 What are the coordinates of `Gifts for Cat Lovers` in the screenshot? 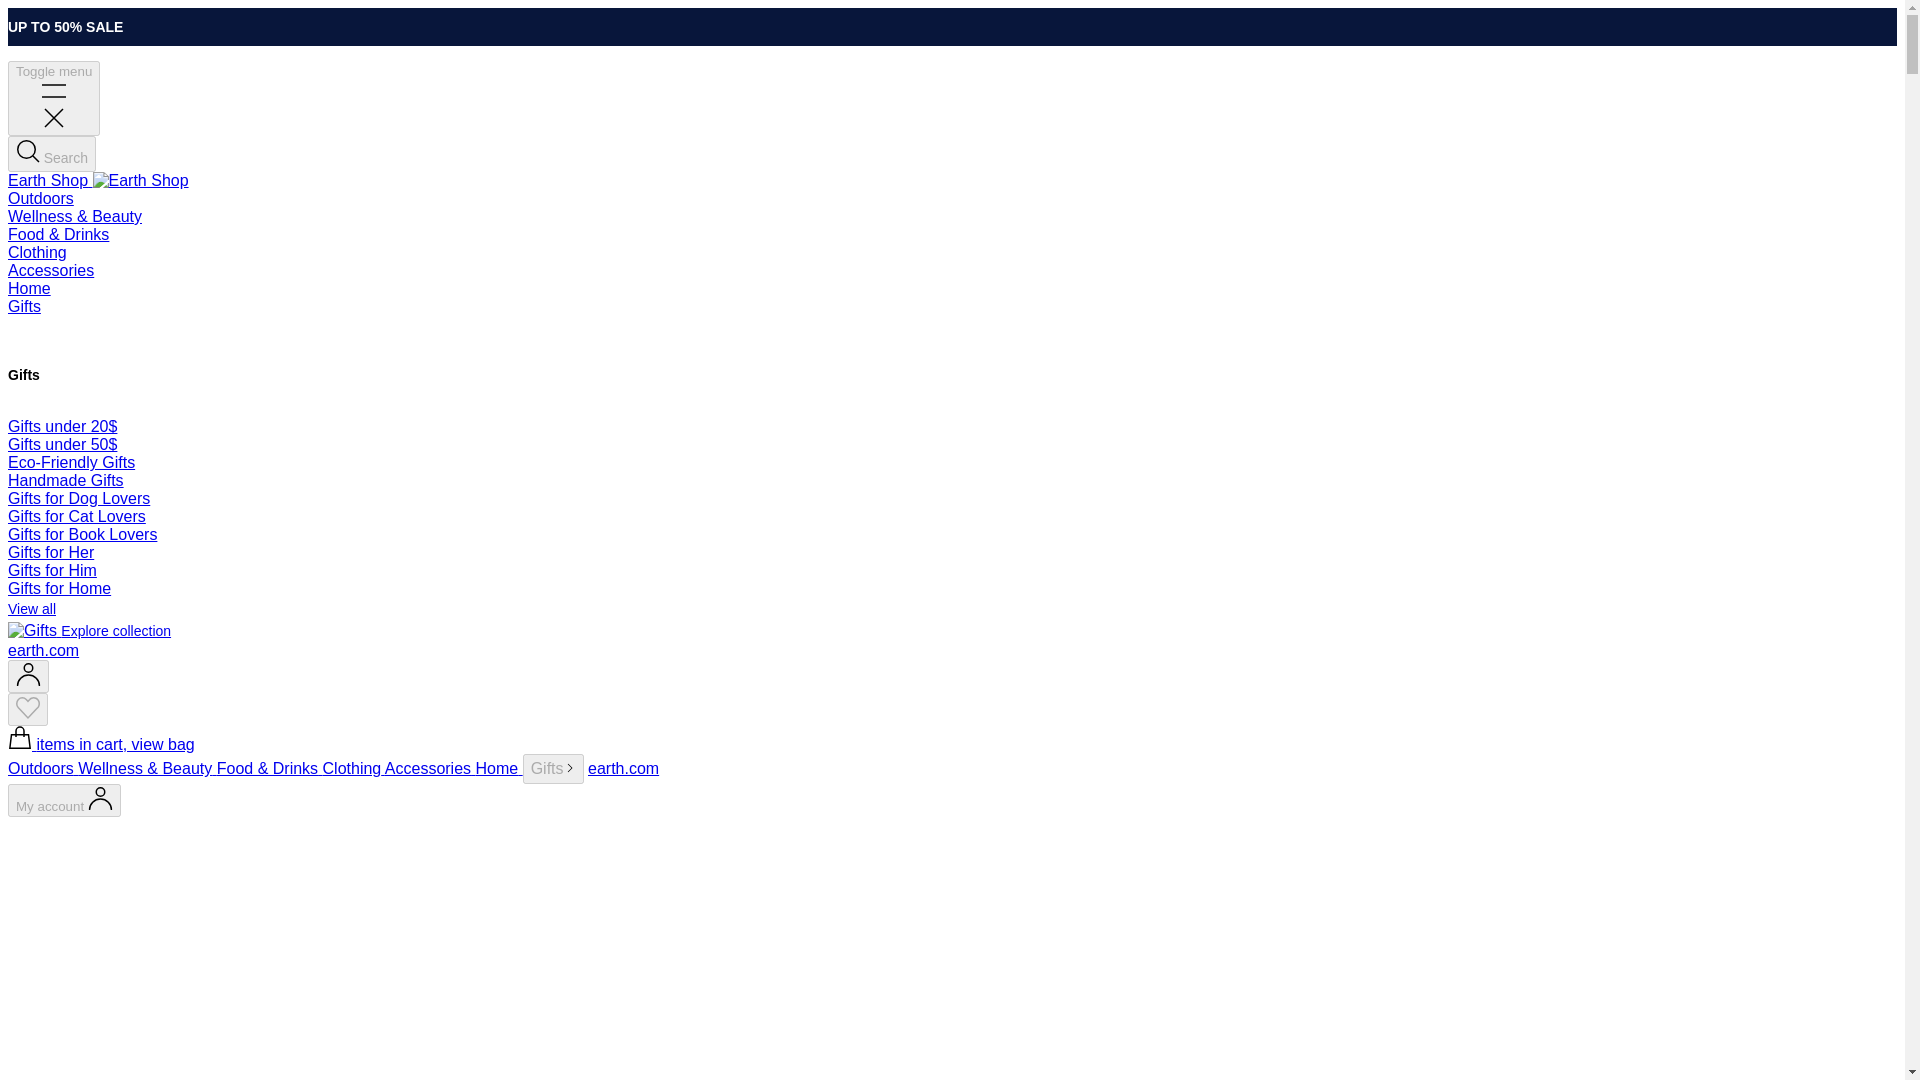 It's located at (76, 516).